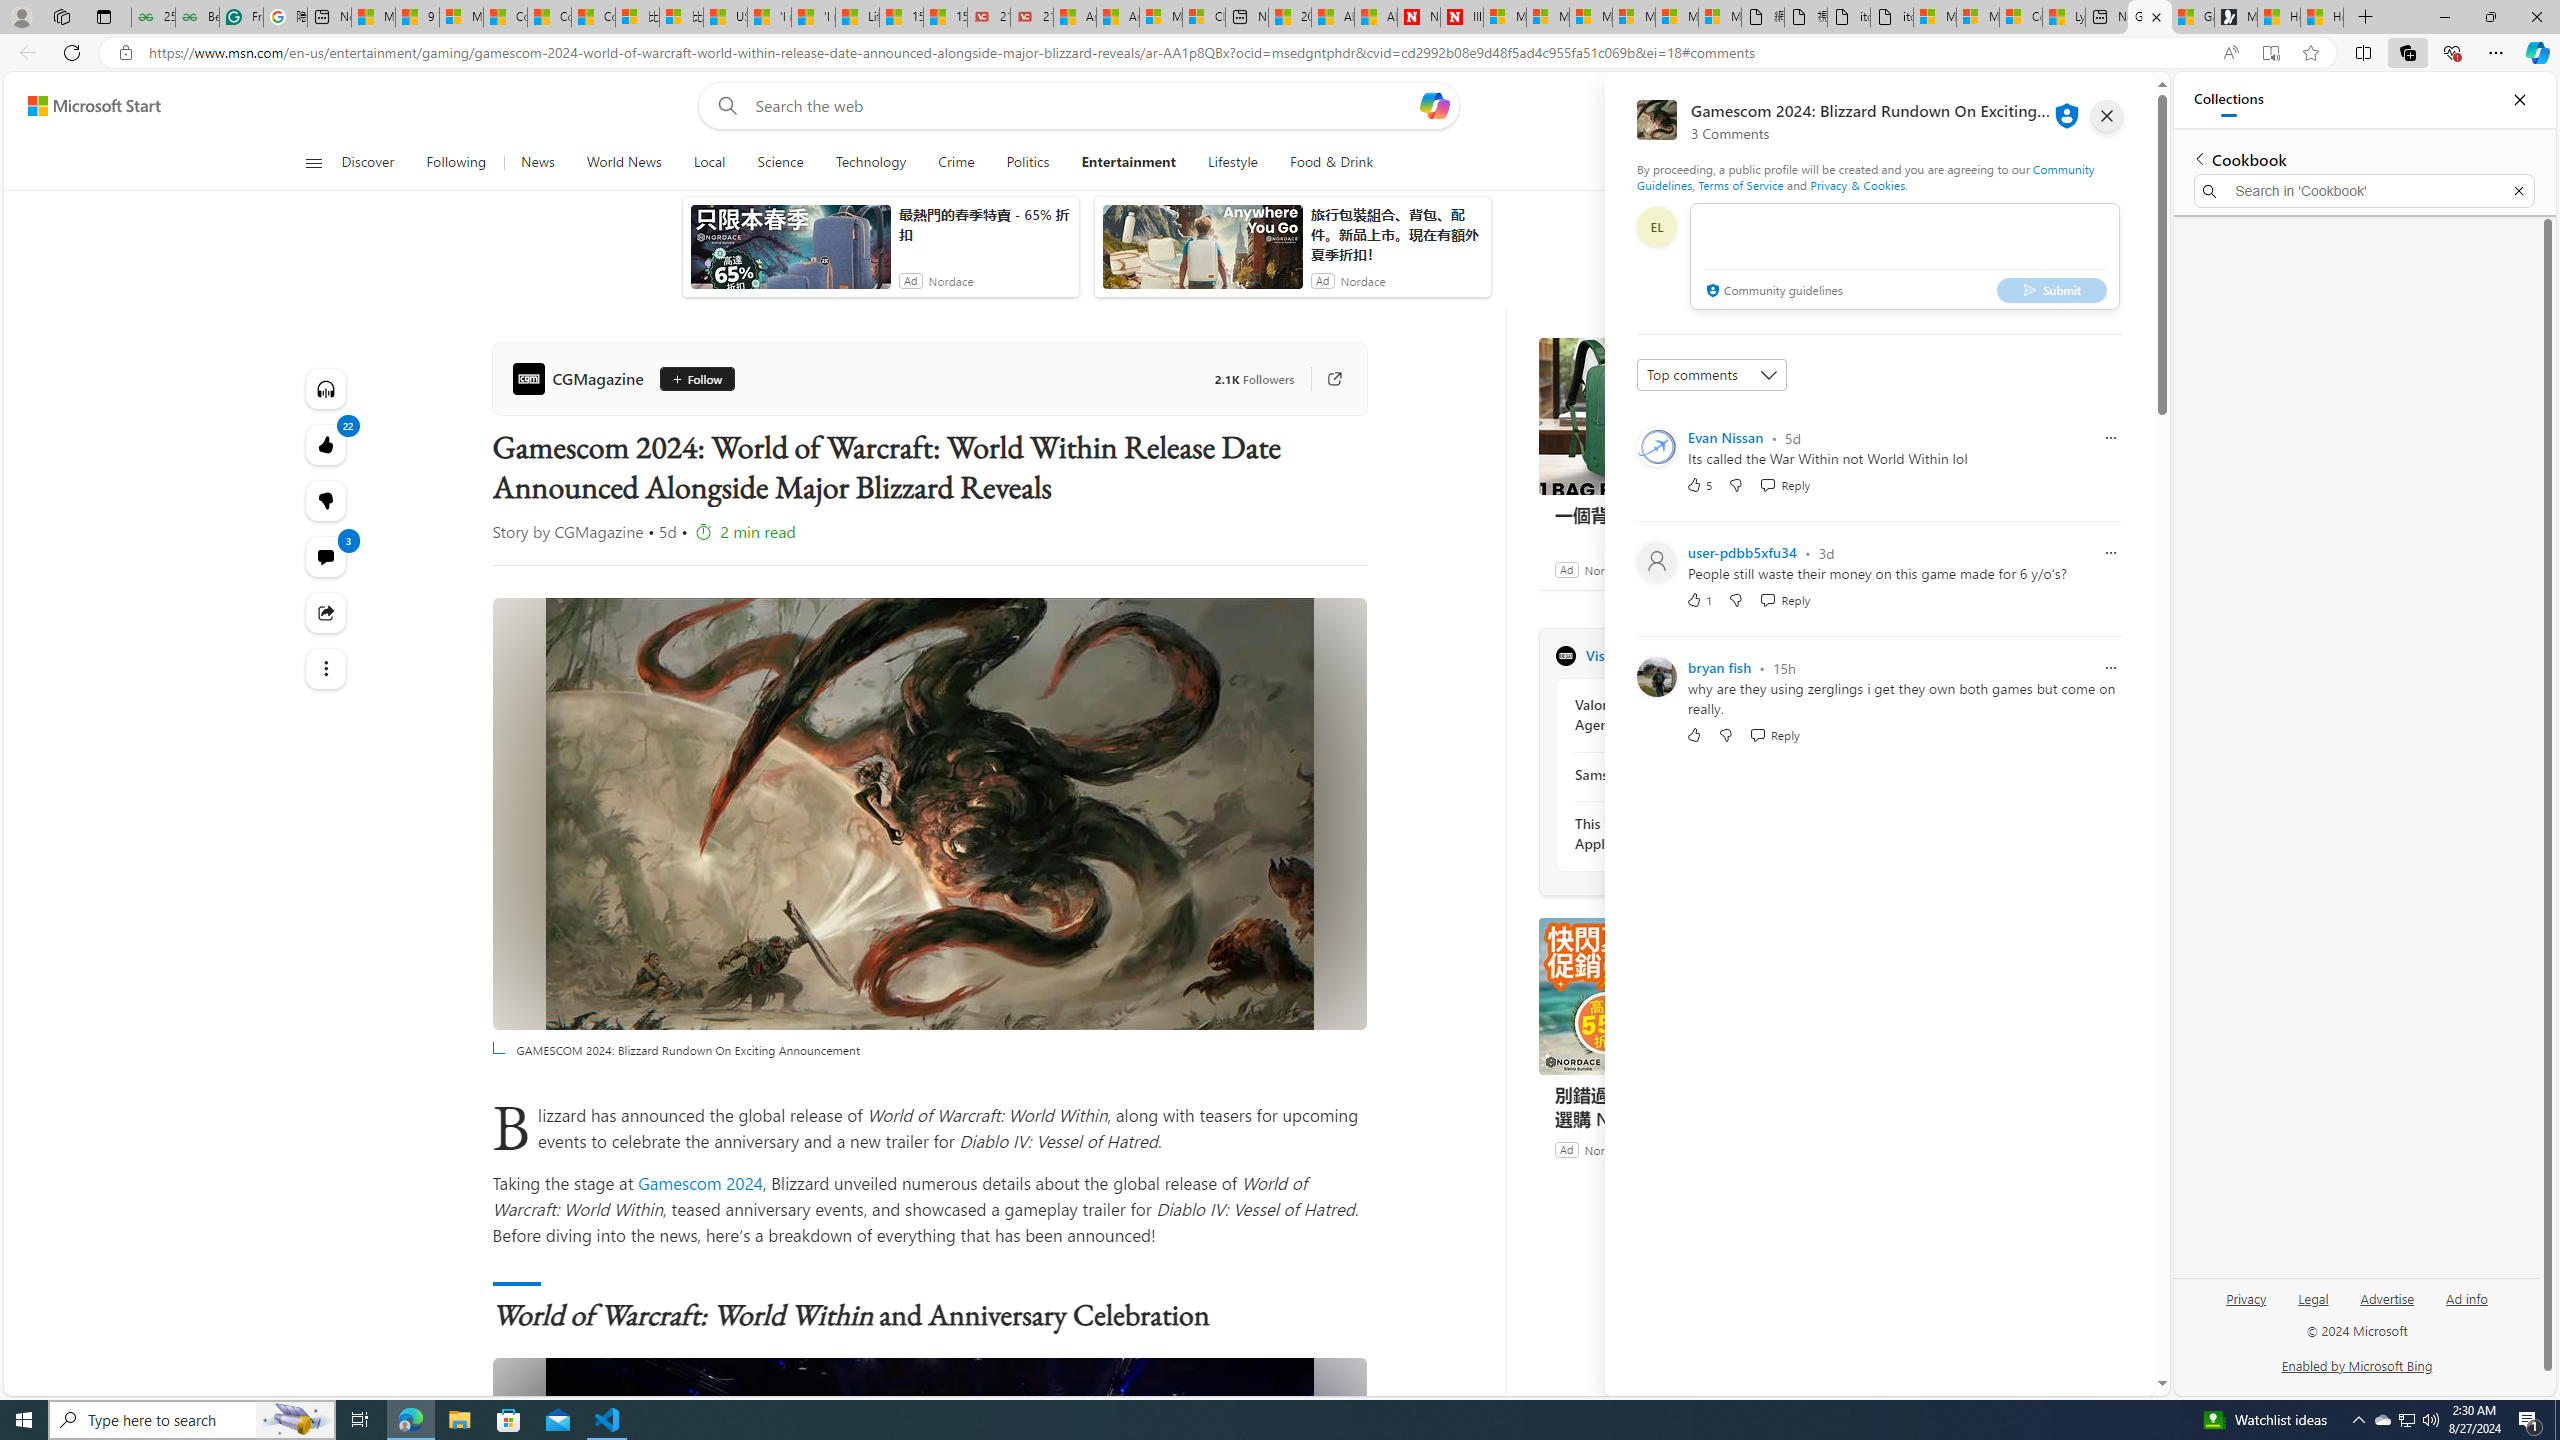 The image size is (2560, 1440). What do you see at coordinates (1656, 676) in the screenshot?
I see `Profile Picture` at bounding box center [1656, 676].